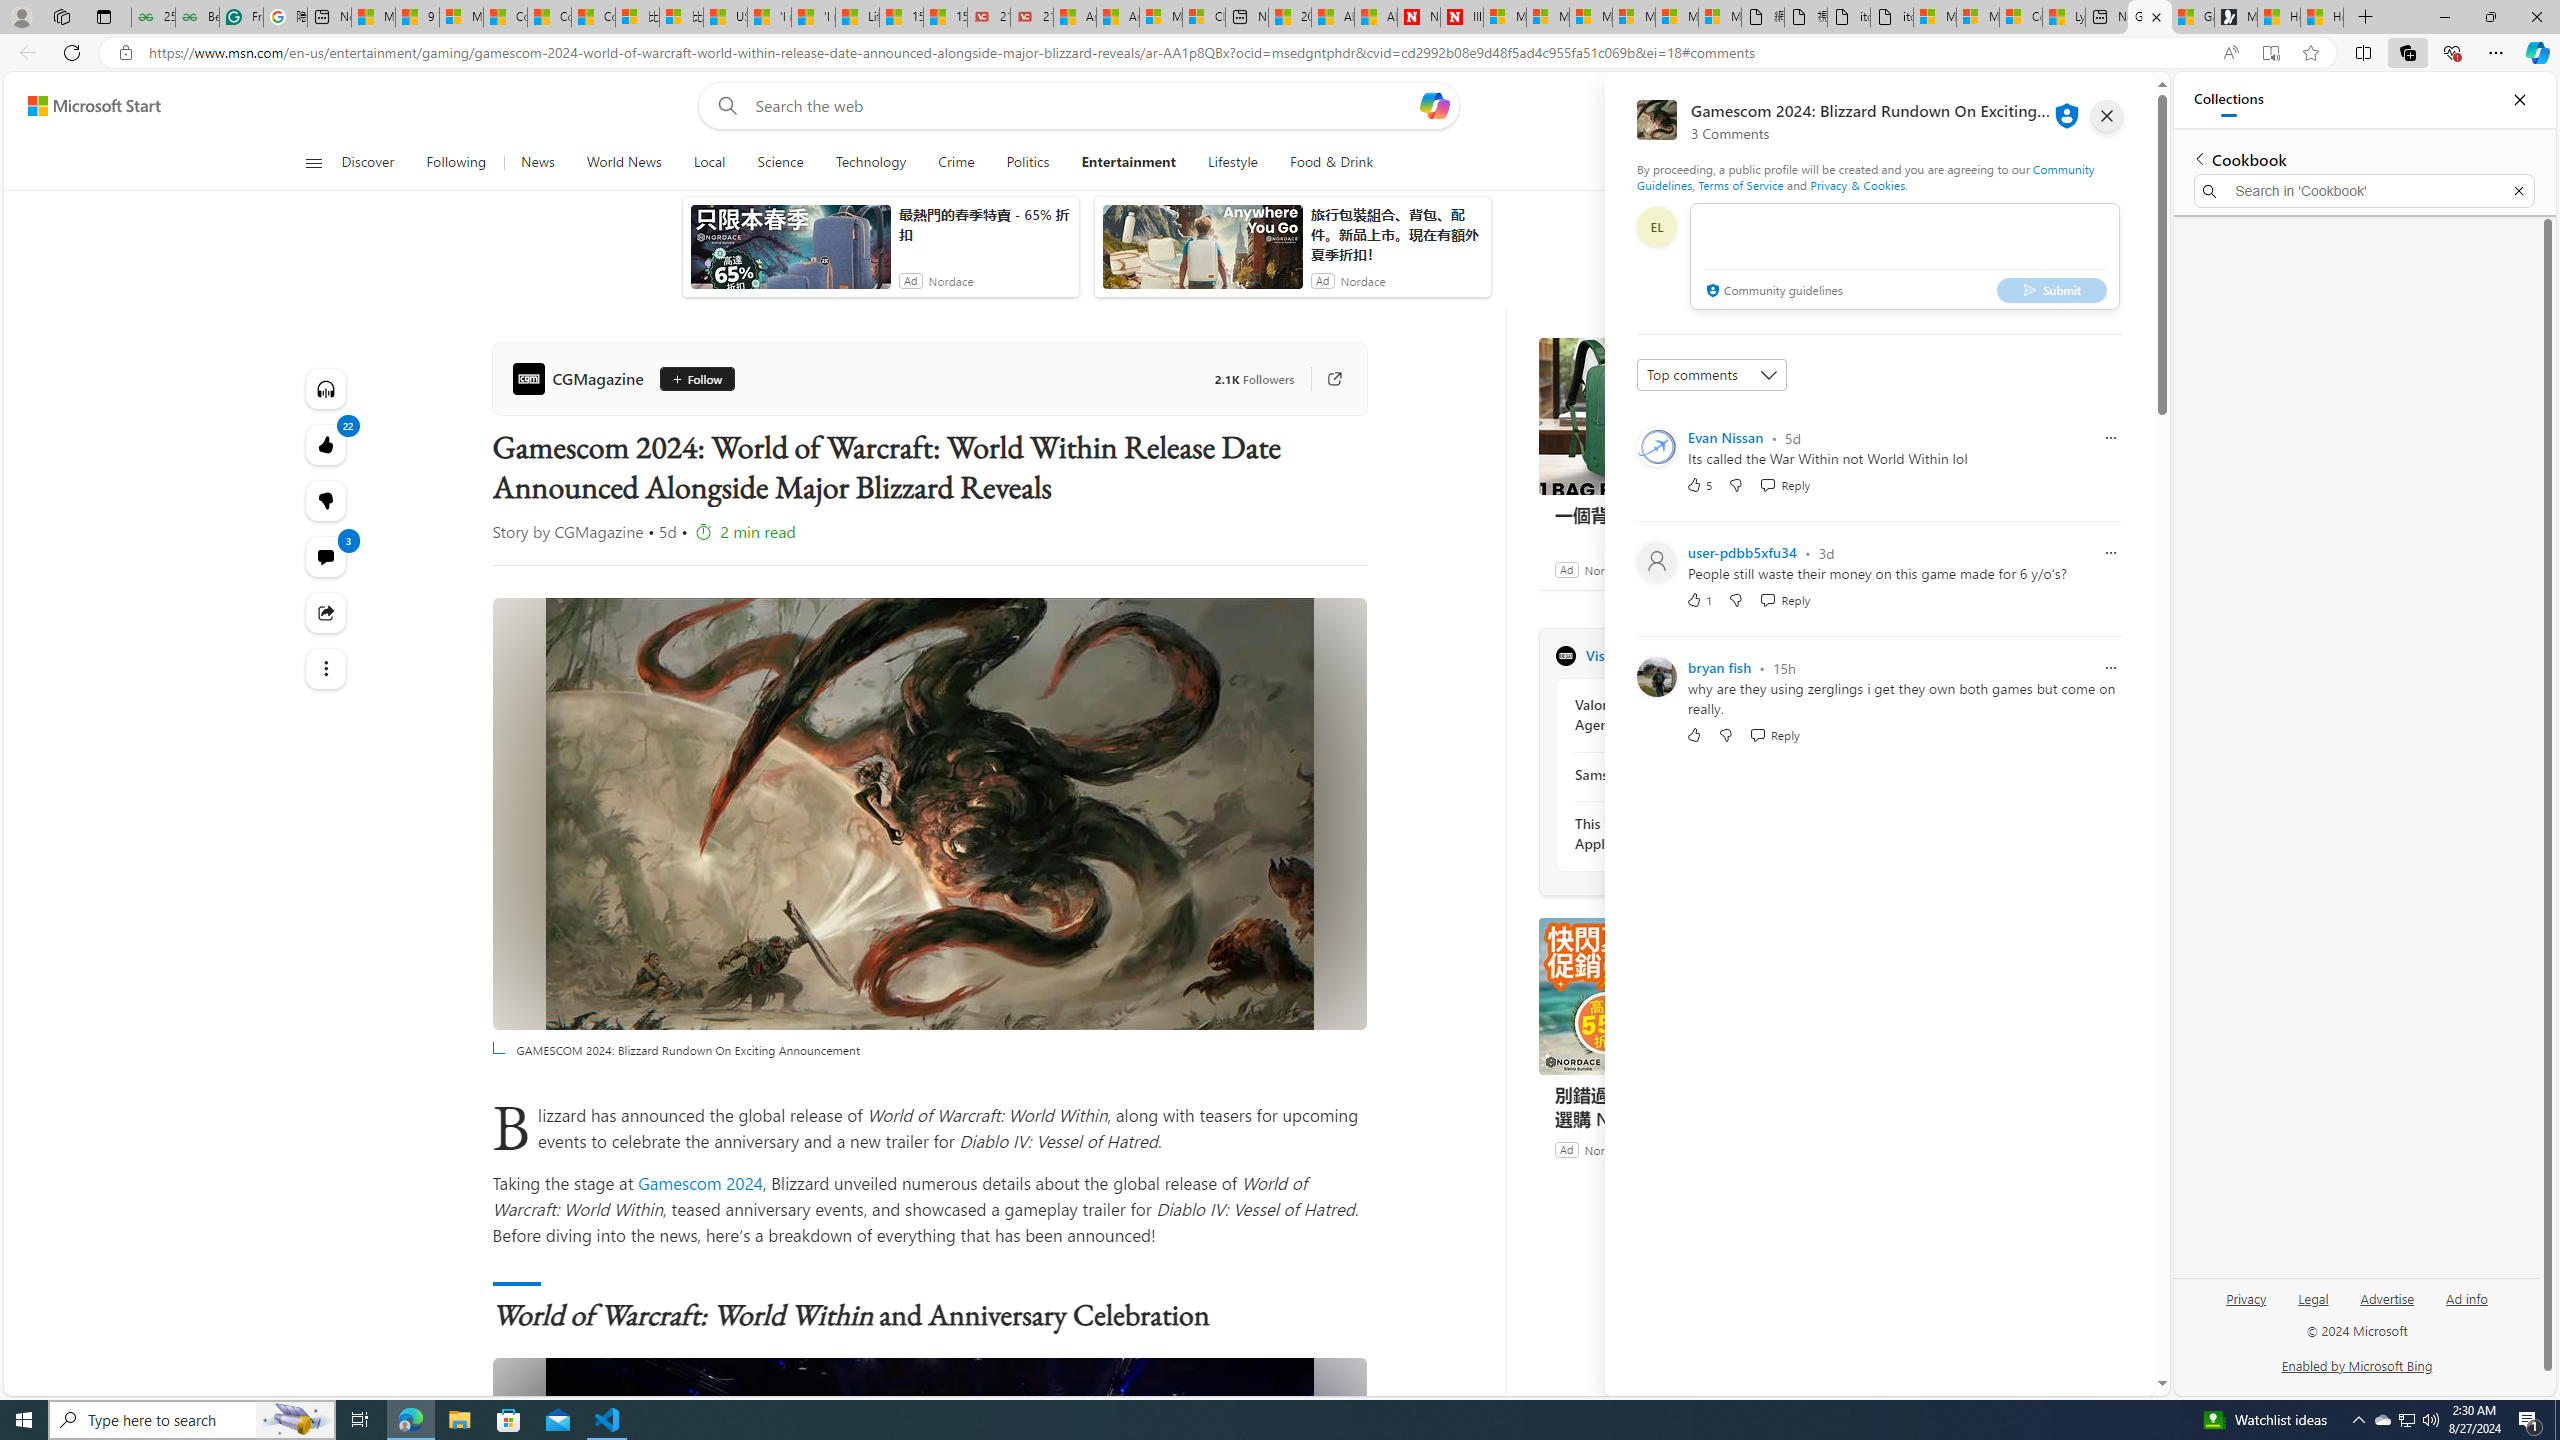 The image size is (2560, 1440). What do you see at coordinates (1656, 676) in the screenshot?
I see `Profile Picture` at bounding box center [1656, 676].